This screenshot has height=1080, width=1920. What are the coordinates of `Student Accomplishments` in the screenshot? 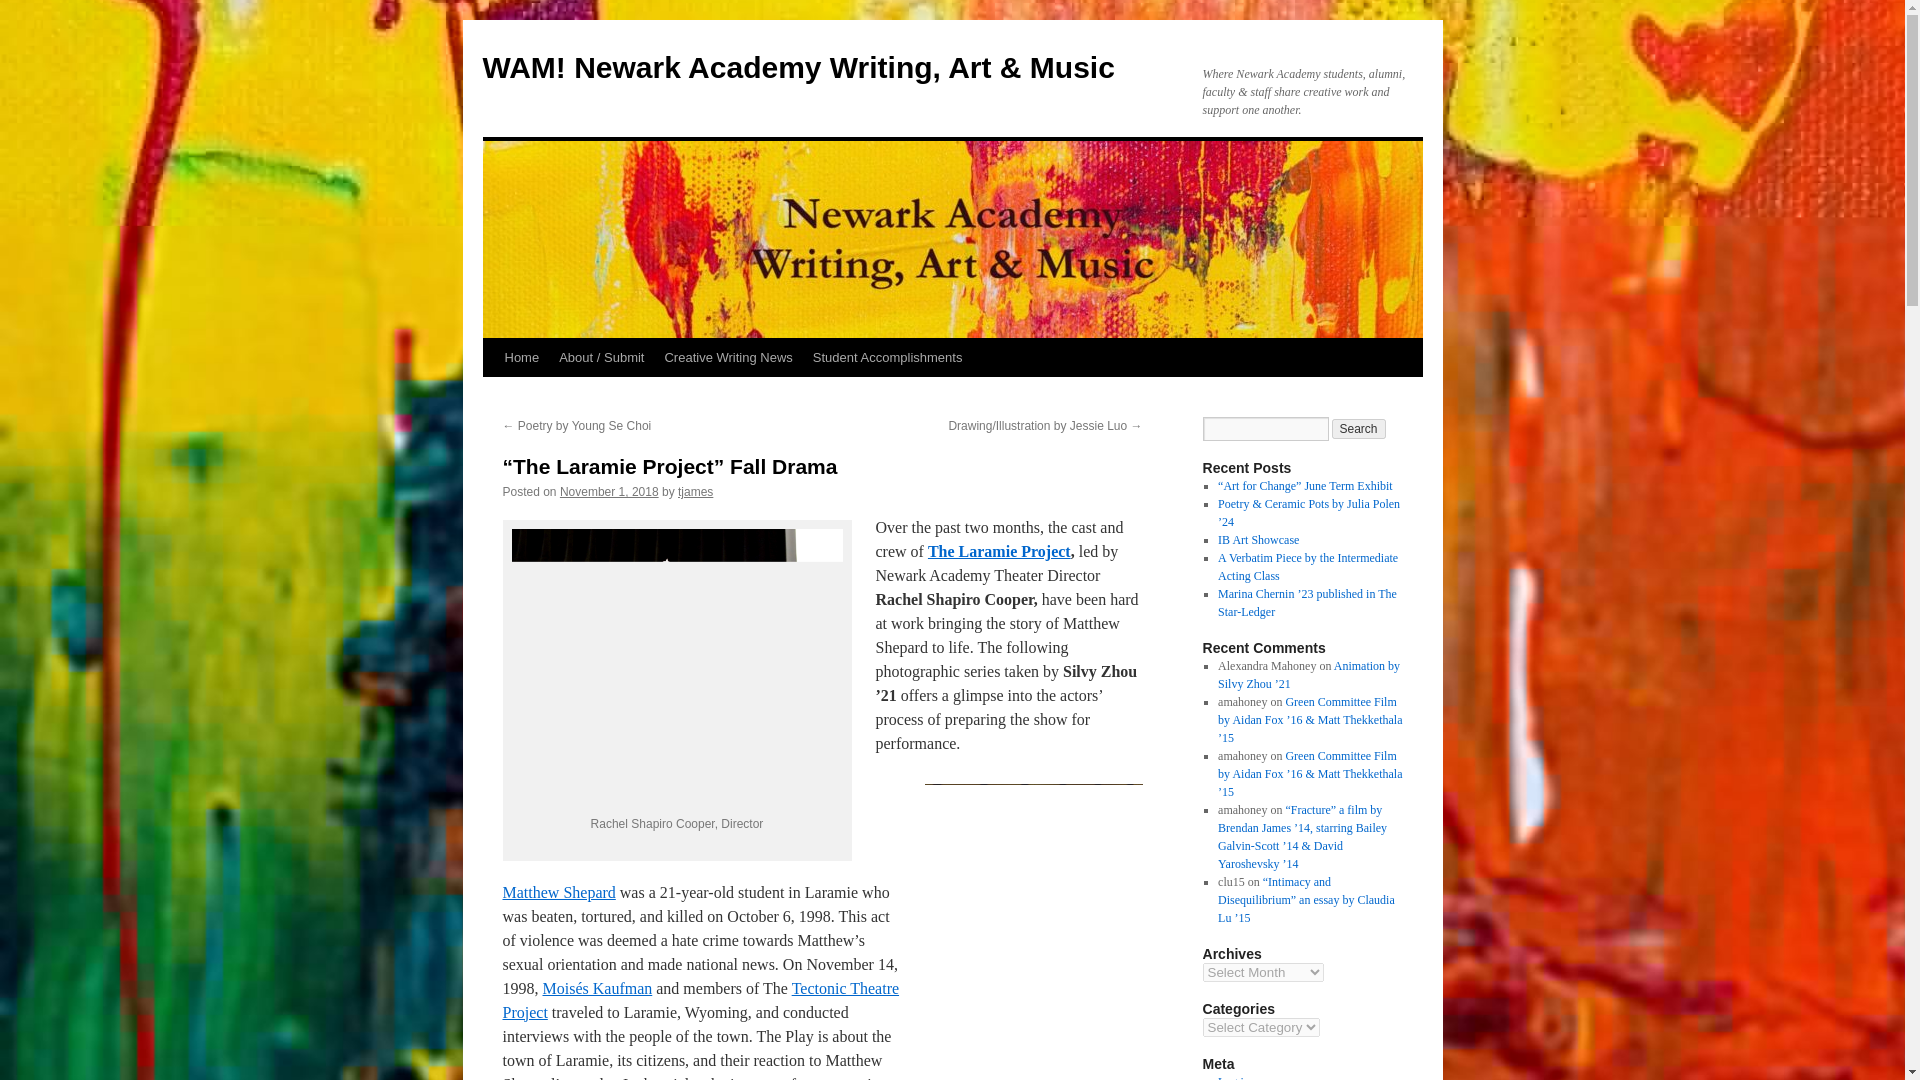 It's located at (888, 358).